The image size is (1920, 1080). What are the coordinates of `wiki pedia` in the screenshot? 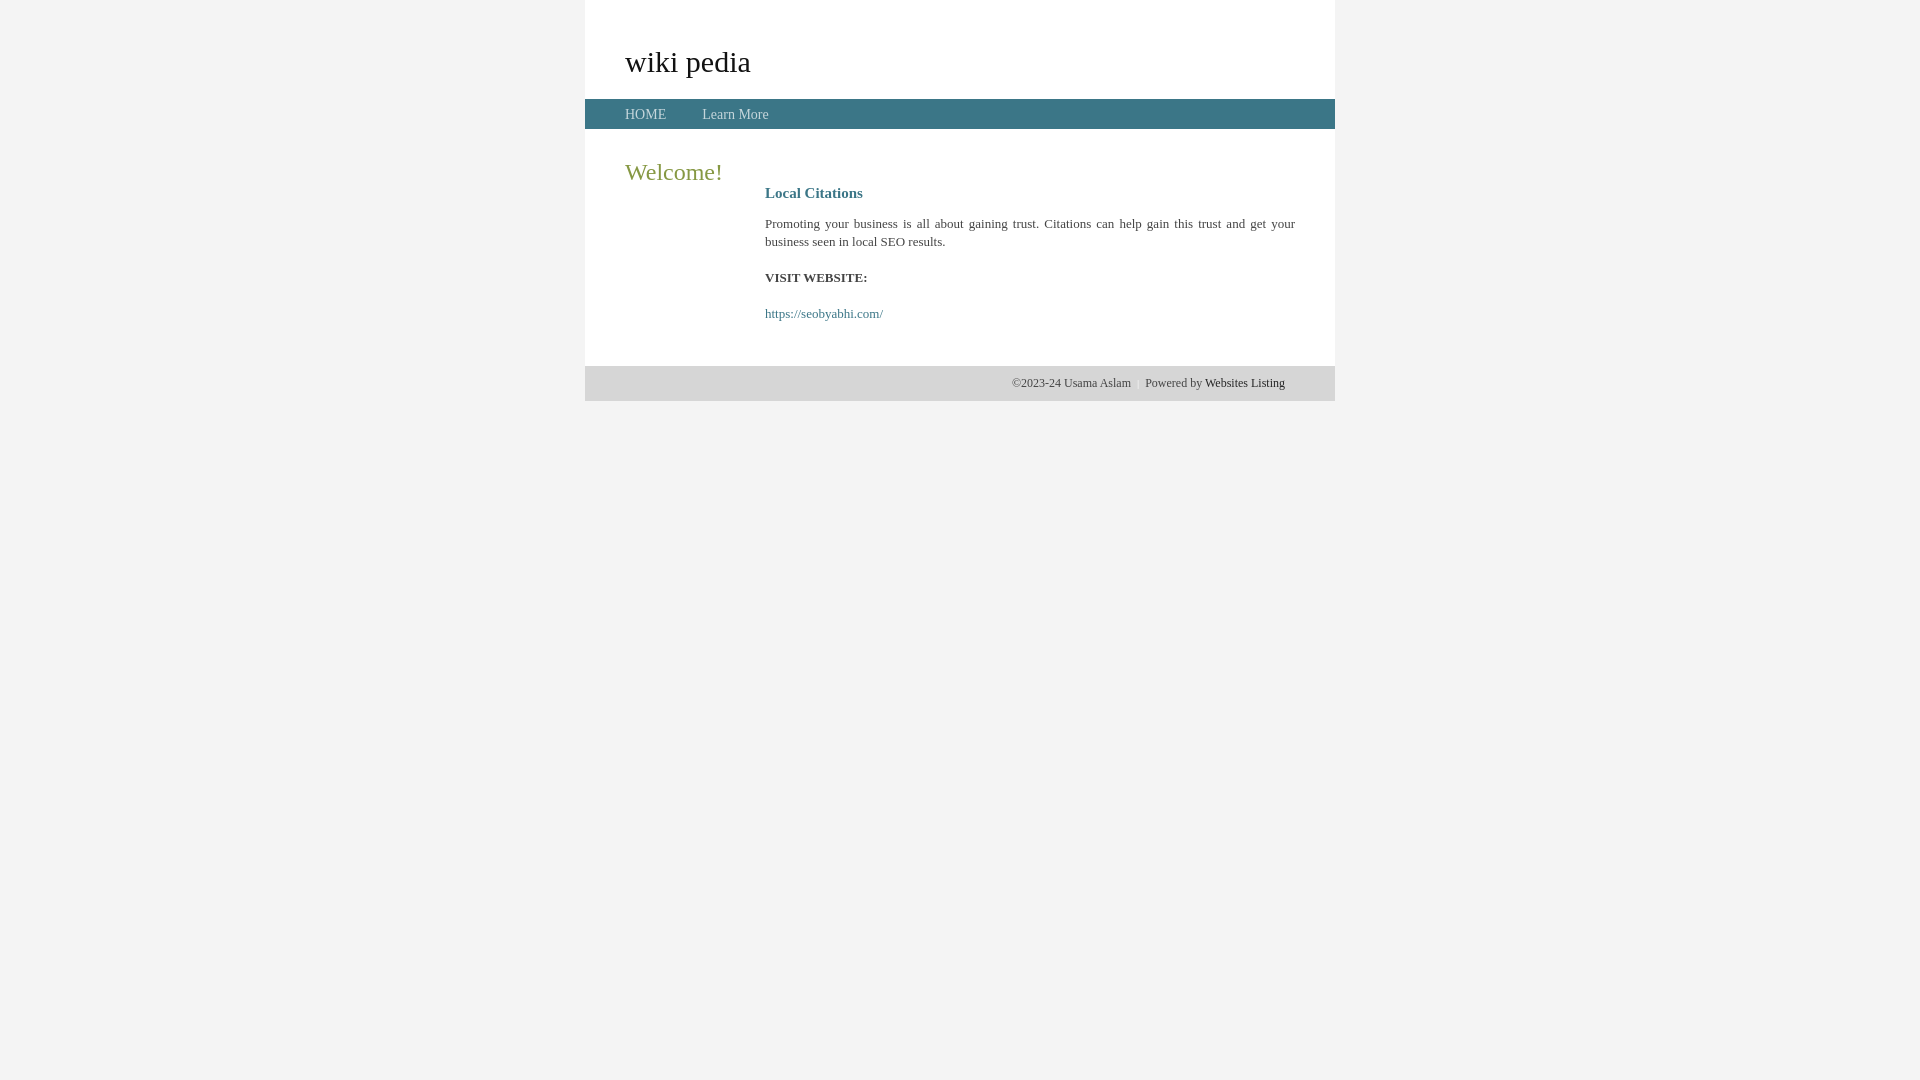 It's located at (688, 61).